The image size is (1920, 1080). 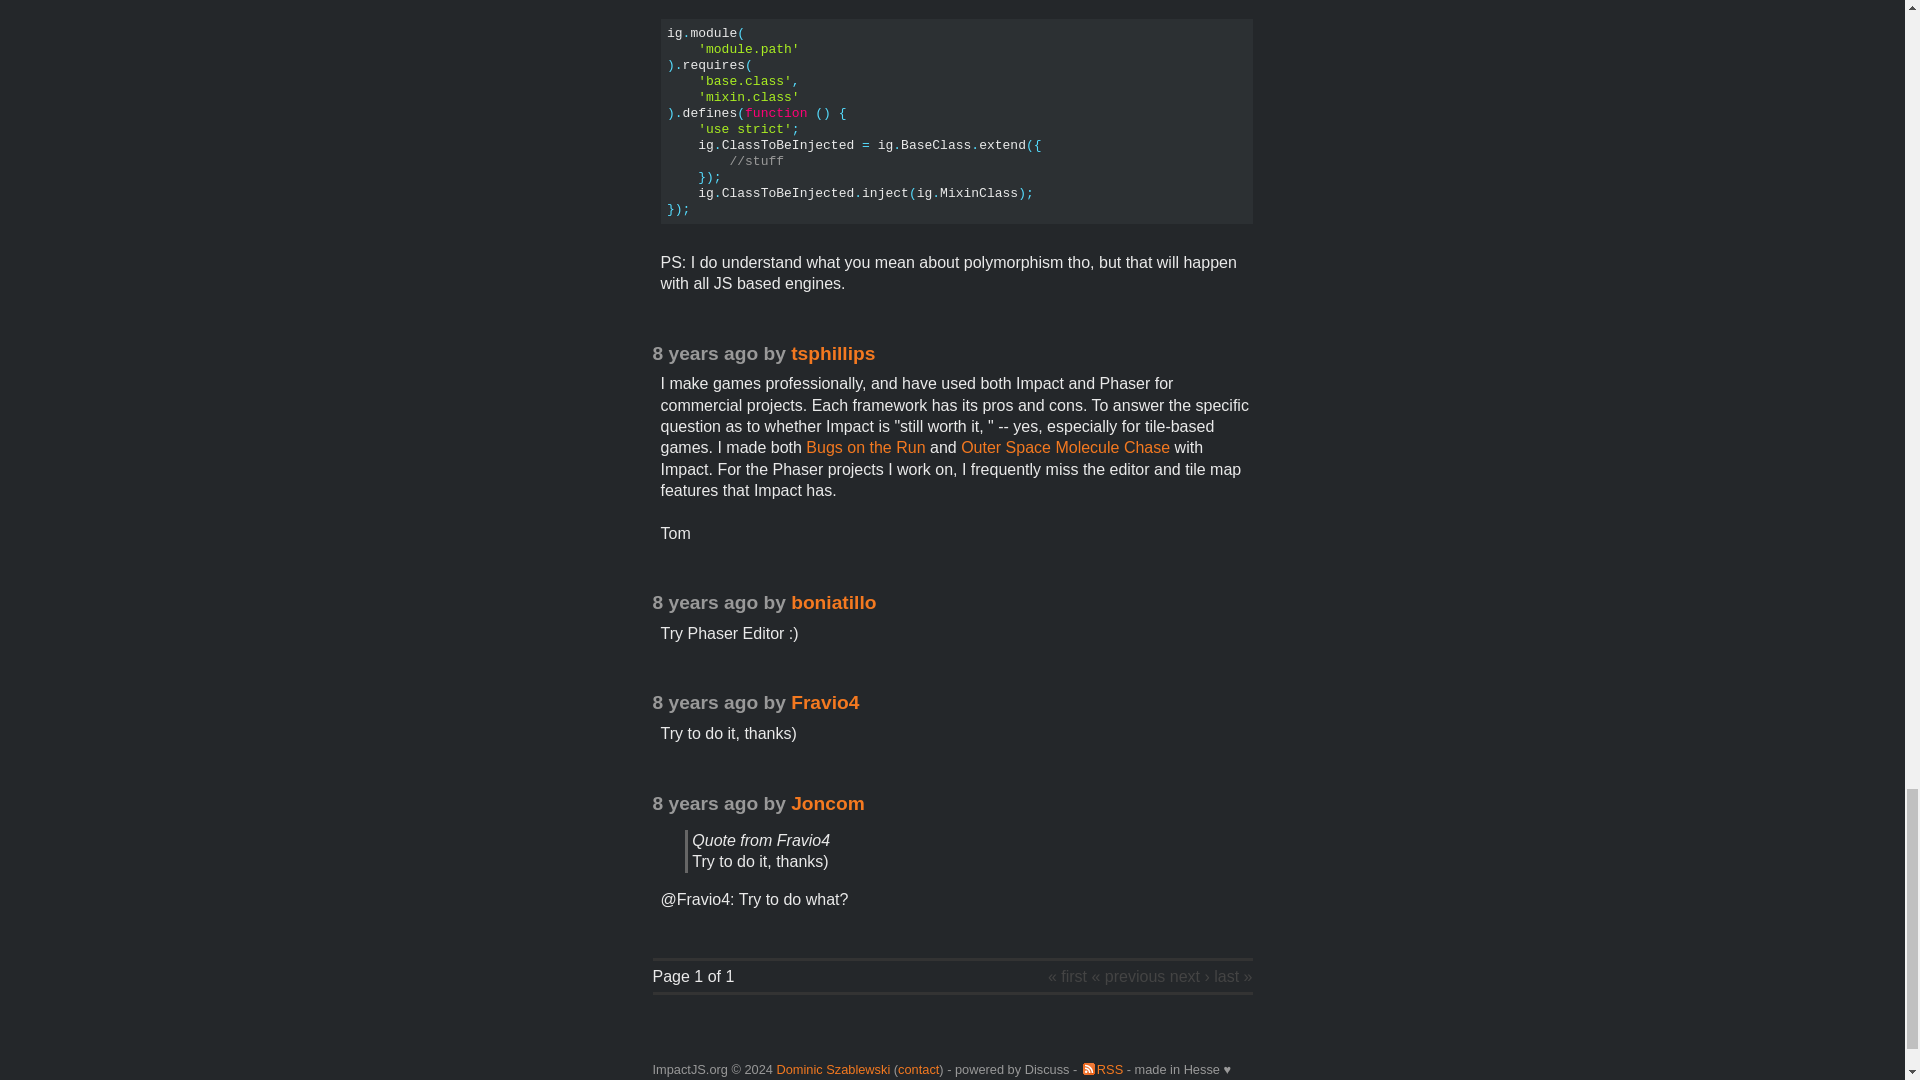 What do you see at coordinates (1065, 446) in the screenshot?
I see `Outer Space Molecule Chase` at bounding box center [1065, 446].